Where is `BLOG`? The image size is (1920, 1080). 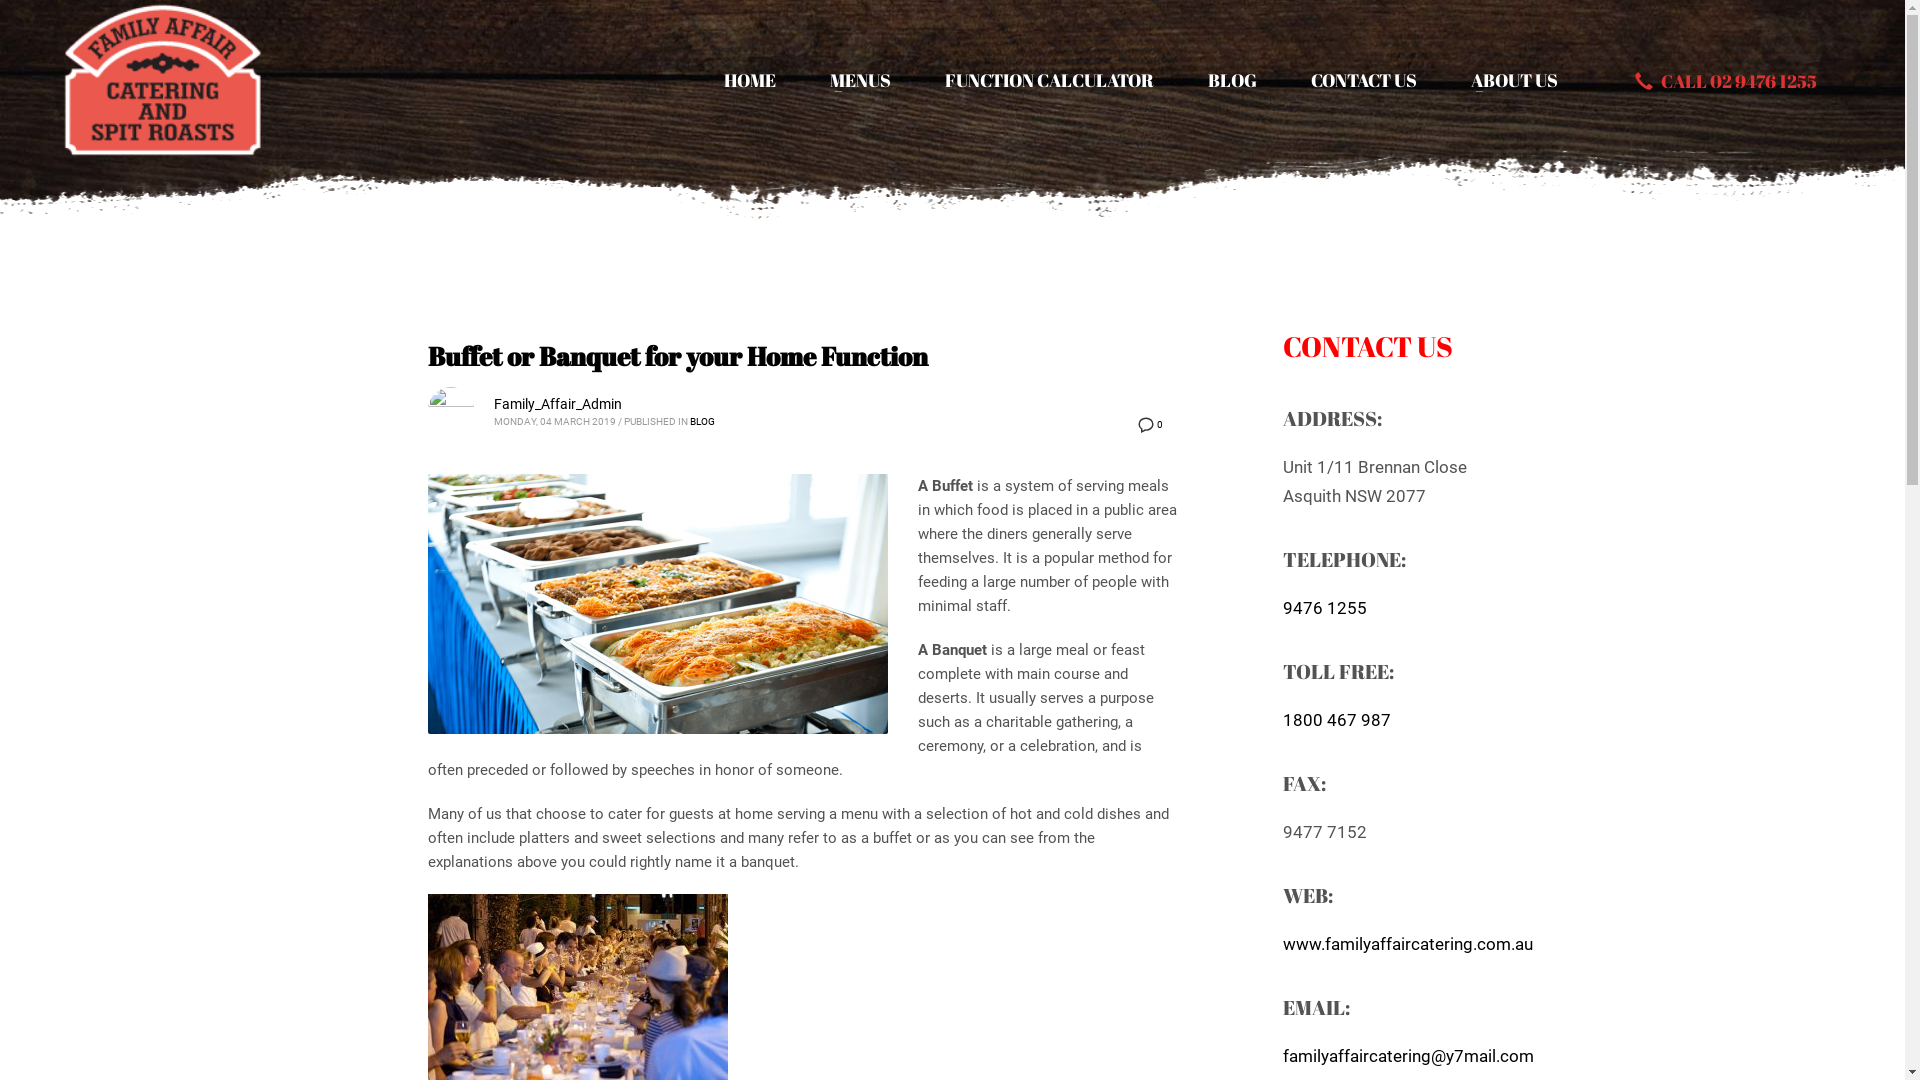 BLOG is located at coordinates (702, 422).